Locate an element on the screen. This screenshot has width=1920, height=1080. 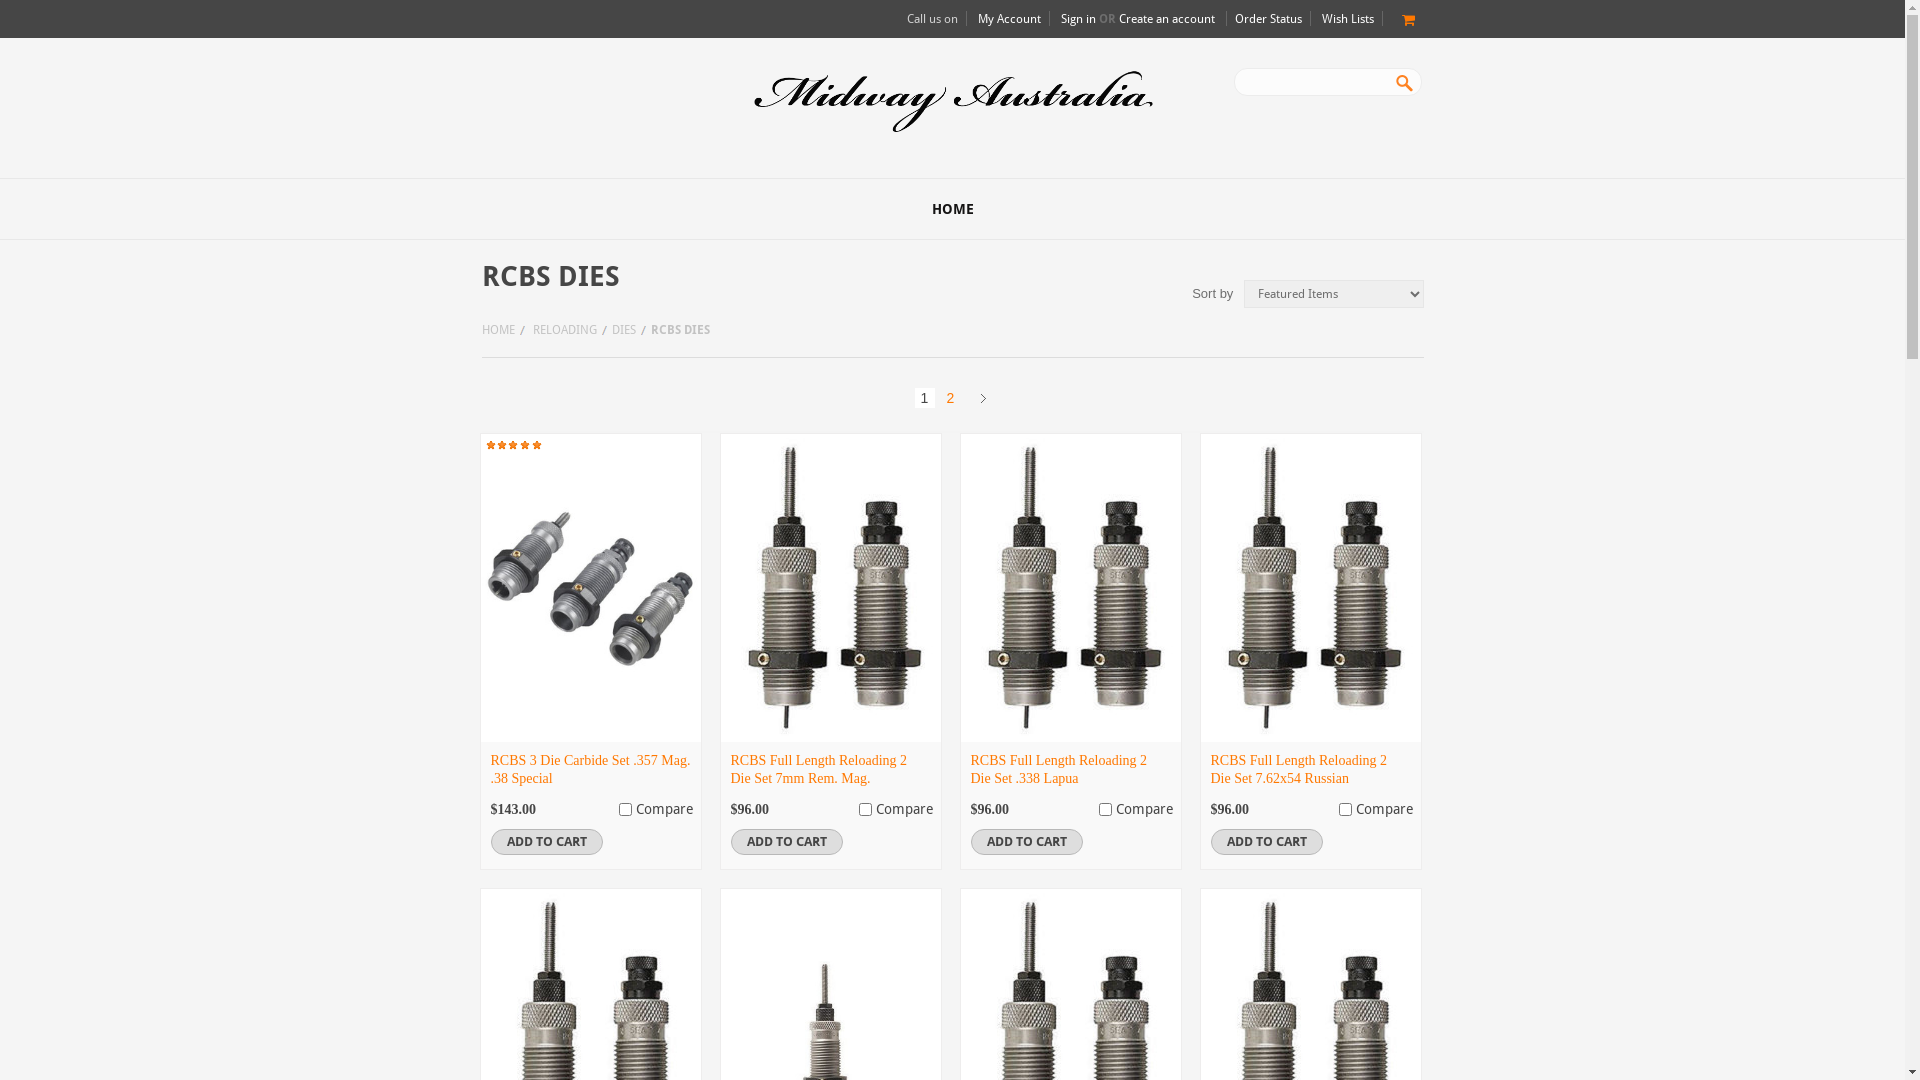
ADD TO CART is located at coordinates (786, 842).